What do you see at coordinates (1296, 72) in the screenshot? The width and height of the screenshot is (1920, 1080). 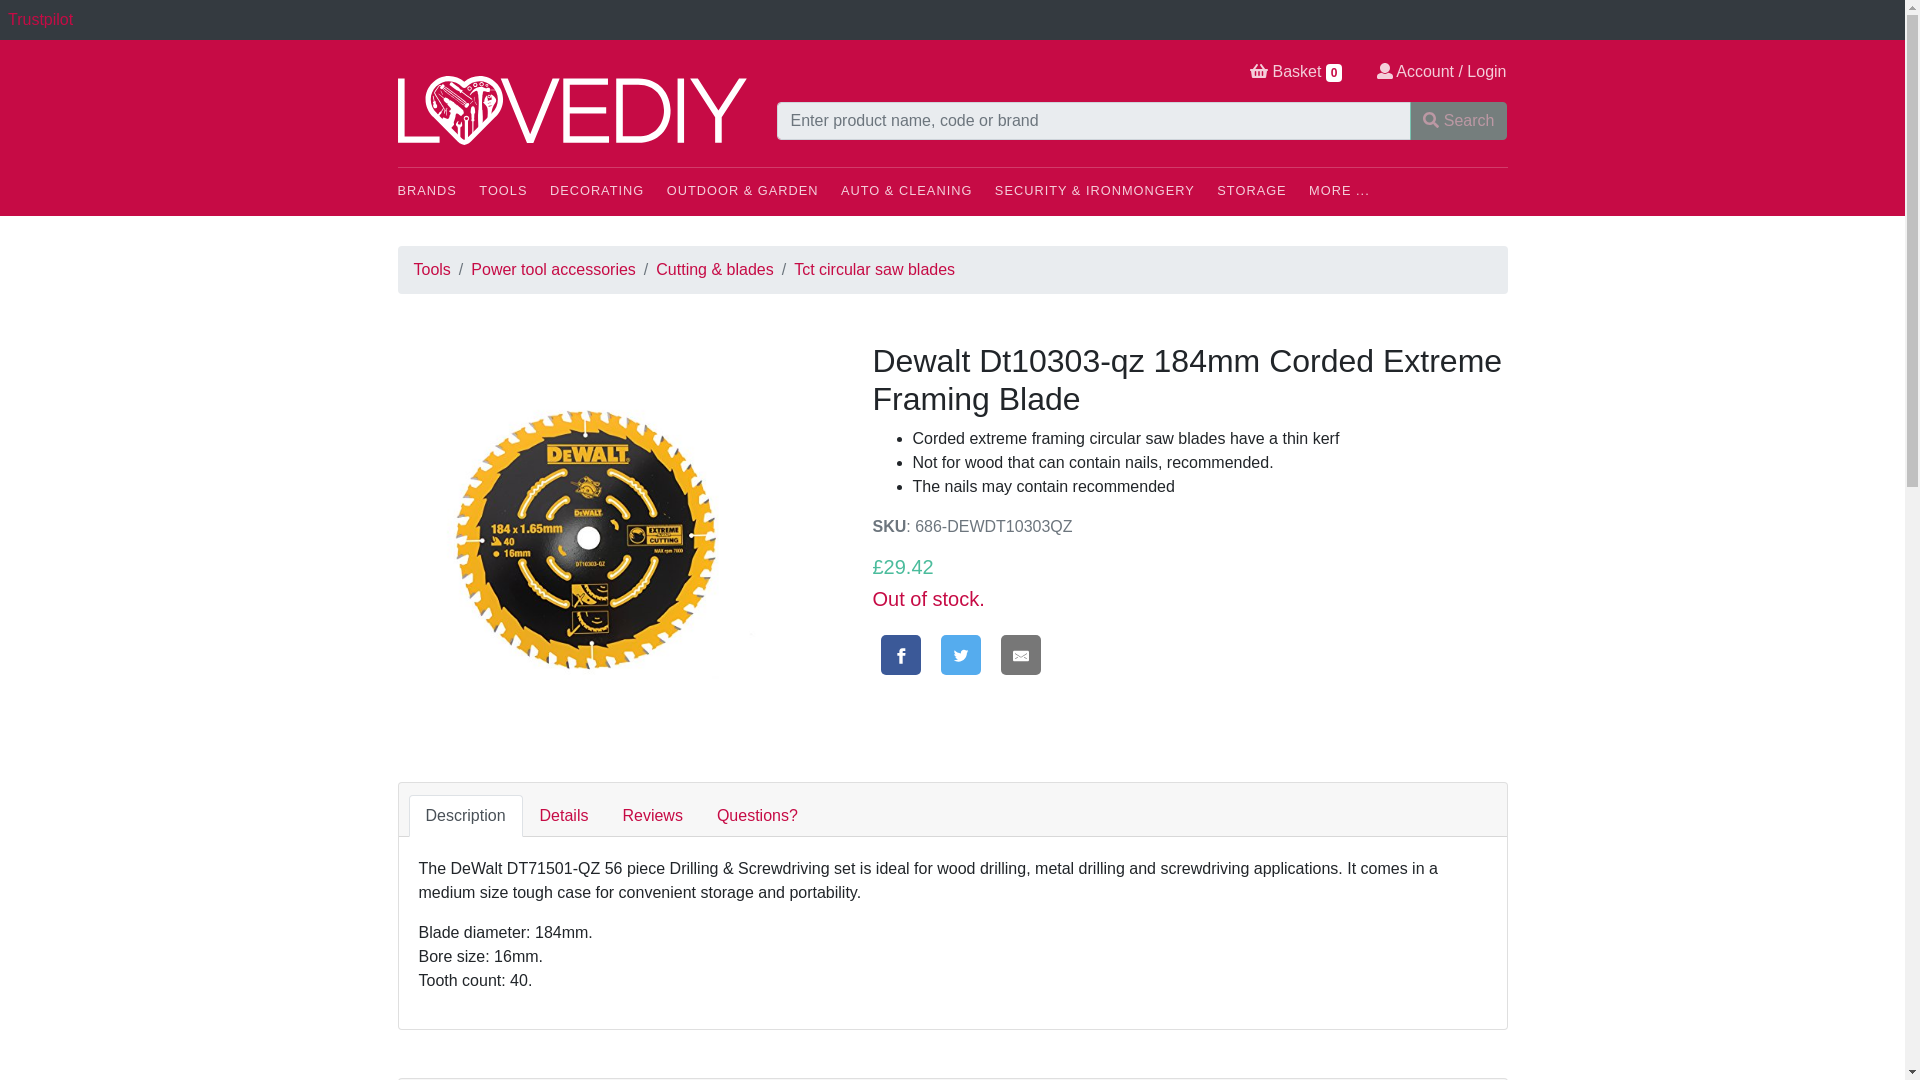 I see `Basket 0` at bounding box center [1296, 72].